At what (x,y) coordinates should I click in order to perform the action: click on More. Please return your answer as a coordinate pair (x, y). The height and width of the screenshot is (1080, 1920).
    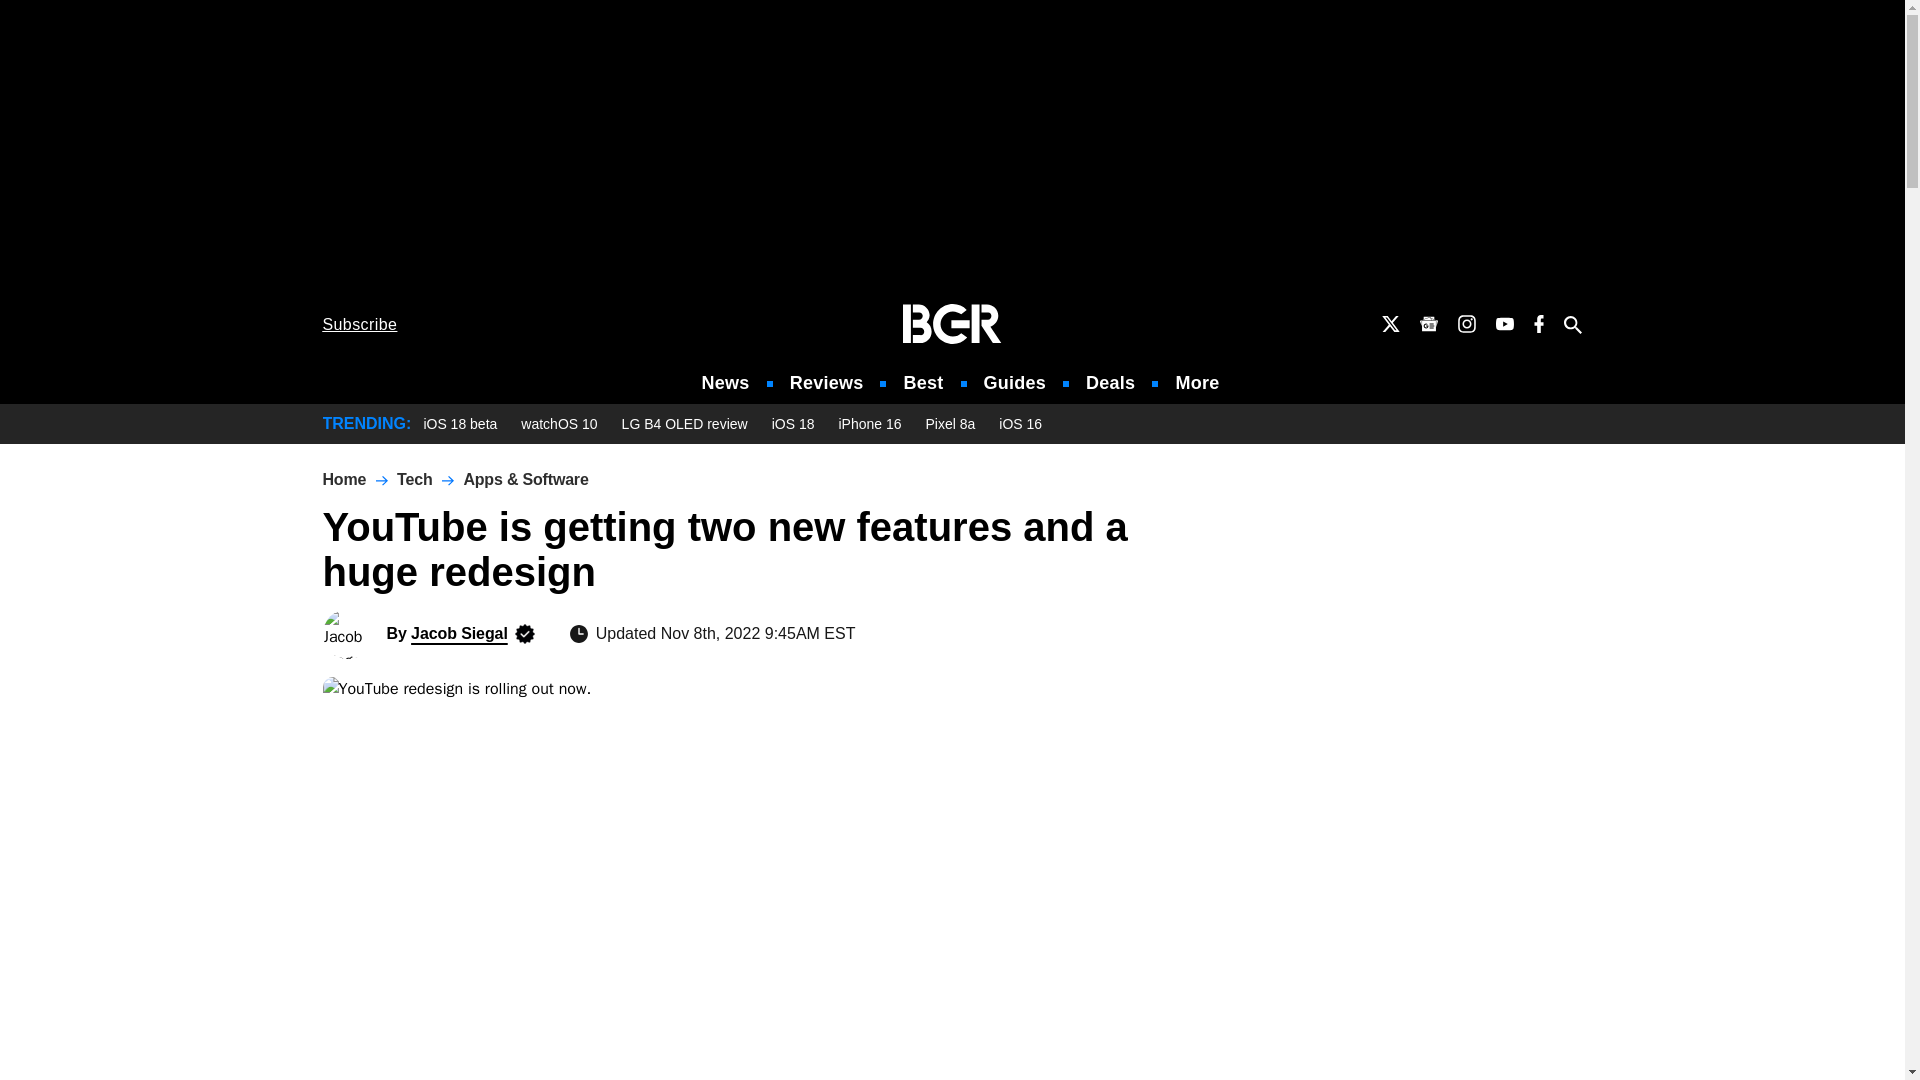
    Looking at the image, I should click on (1197, 383).